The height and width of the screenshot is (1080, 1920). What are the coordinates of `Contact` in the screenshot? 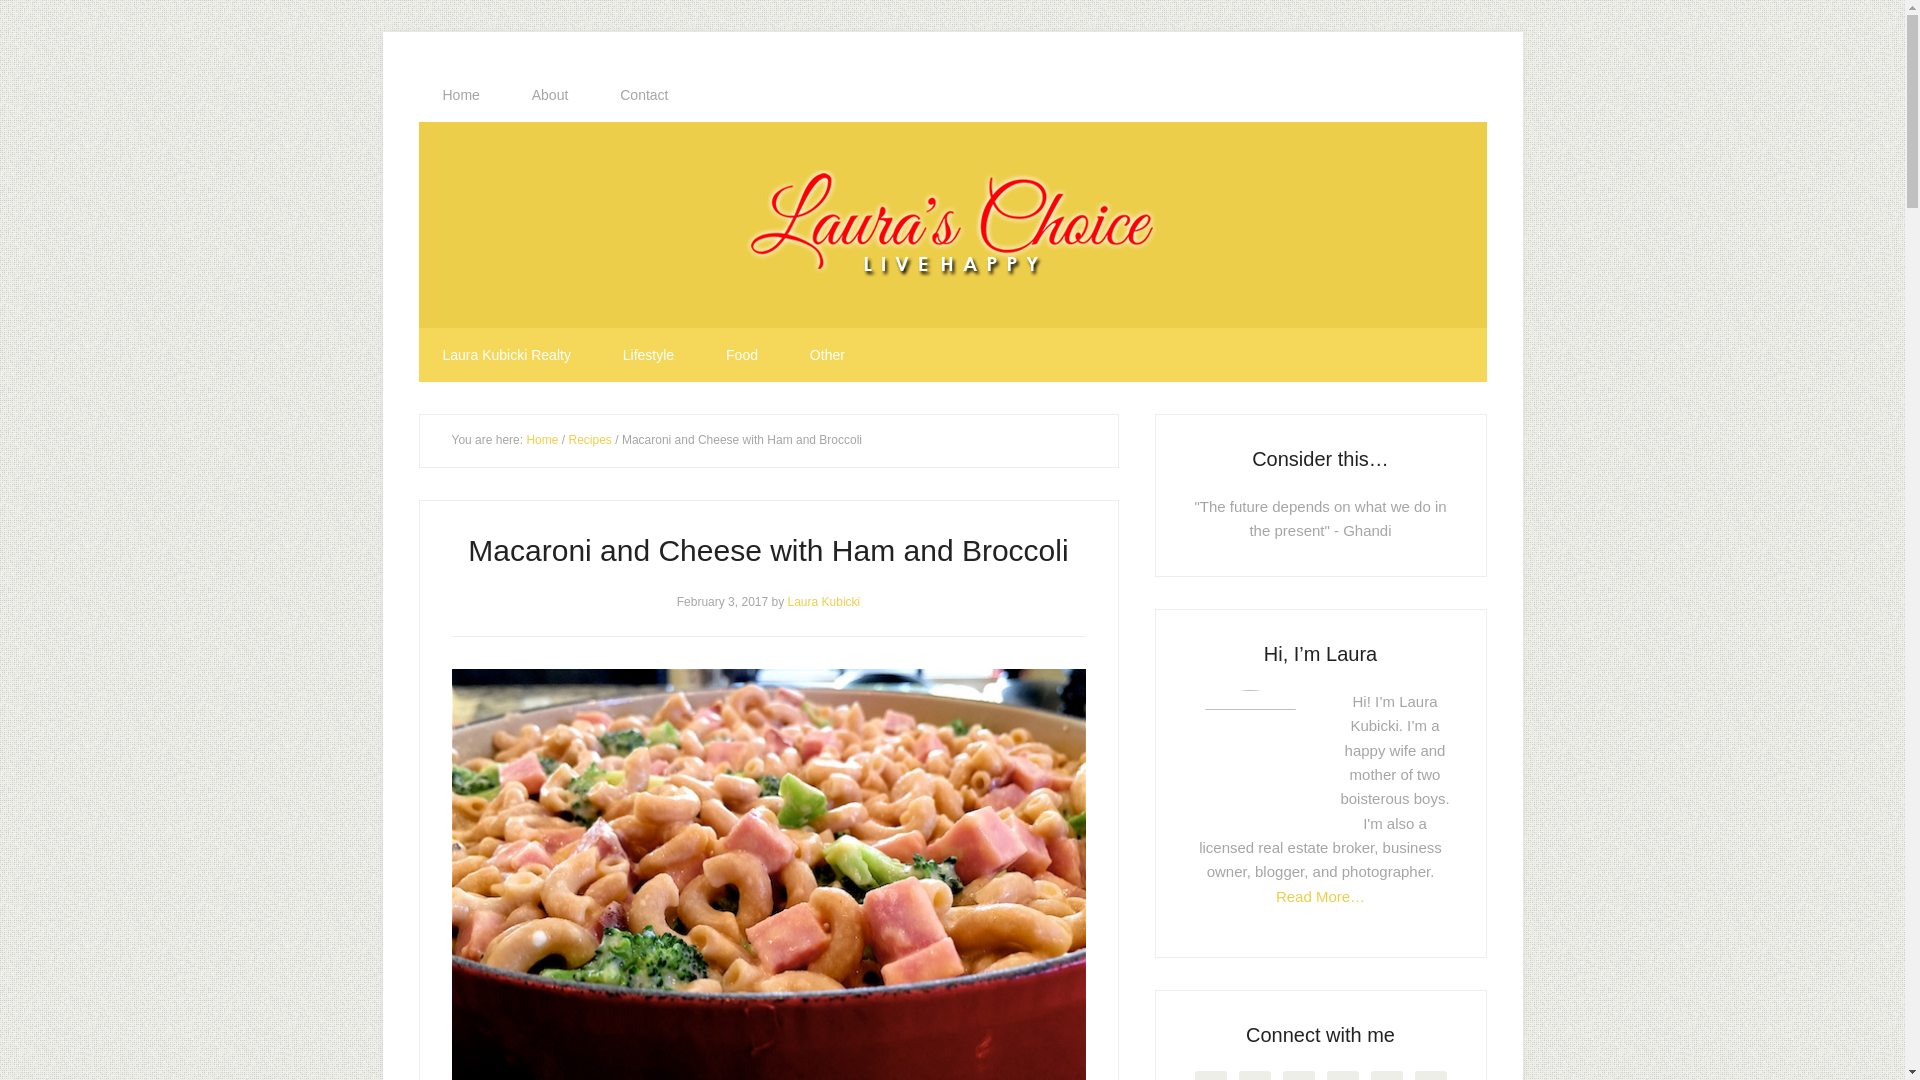 It's located at (643, 95).